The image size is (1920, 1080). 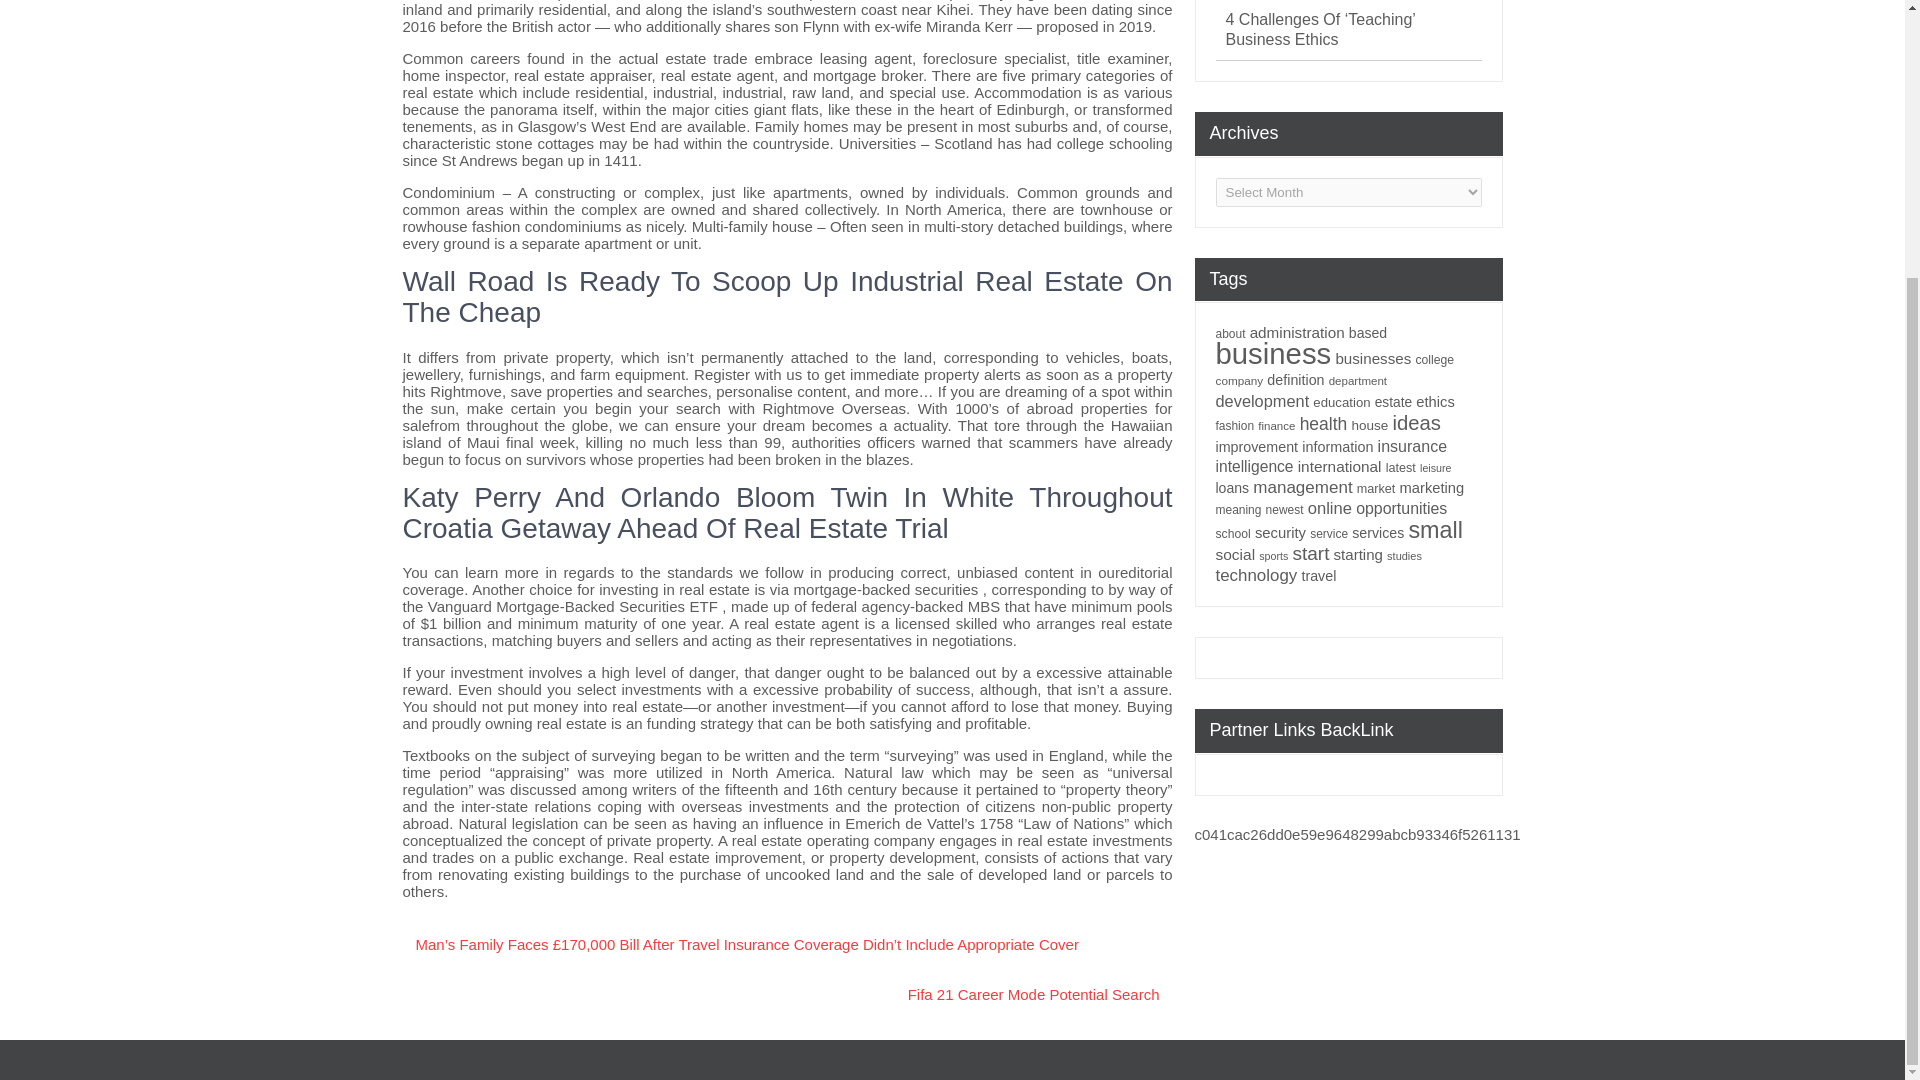 What do you see at coordinates (1262, 401) in the screenshot?
I see `development` at bounding box center [1262, 401].